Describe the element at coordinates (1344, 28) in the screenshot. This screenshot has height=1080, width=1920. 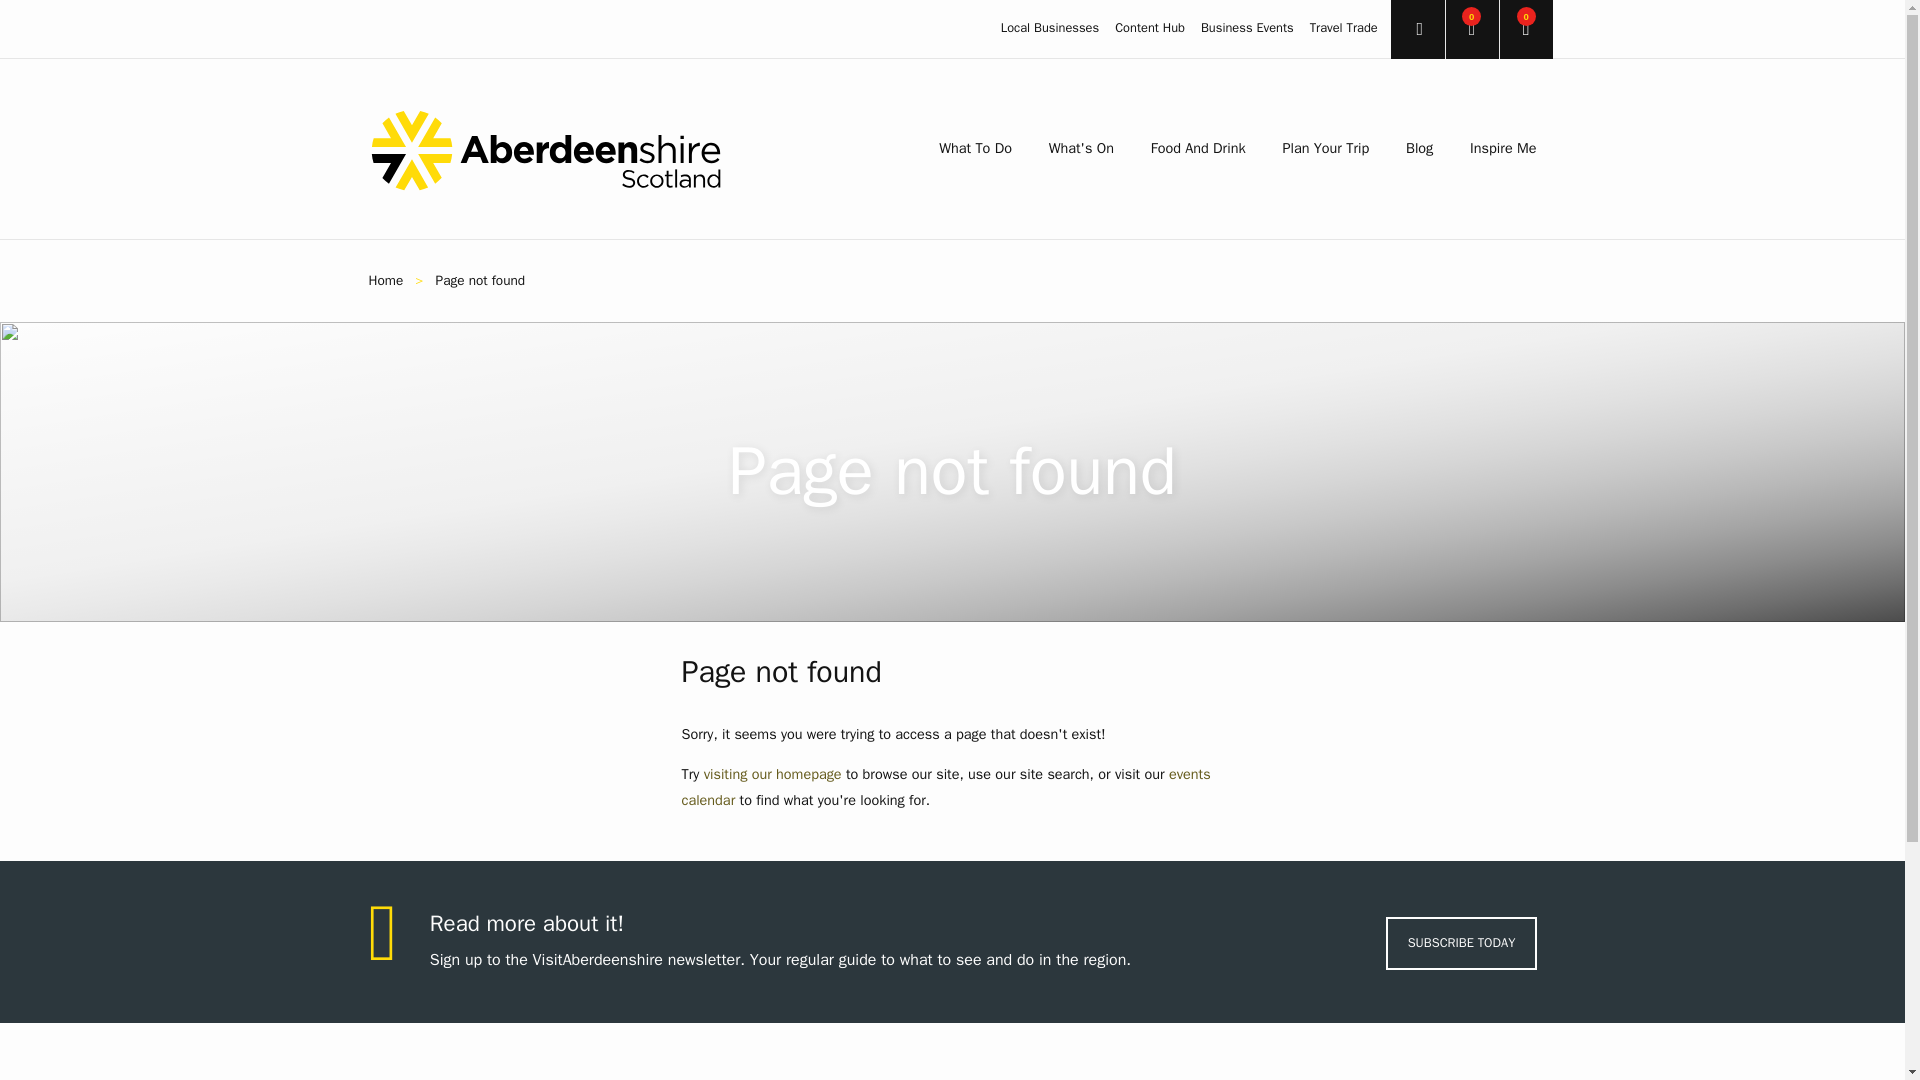
I see `Travel Trade` at that location.